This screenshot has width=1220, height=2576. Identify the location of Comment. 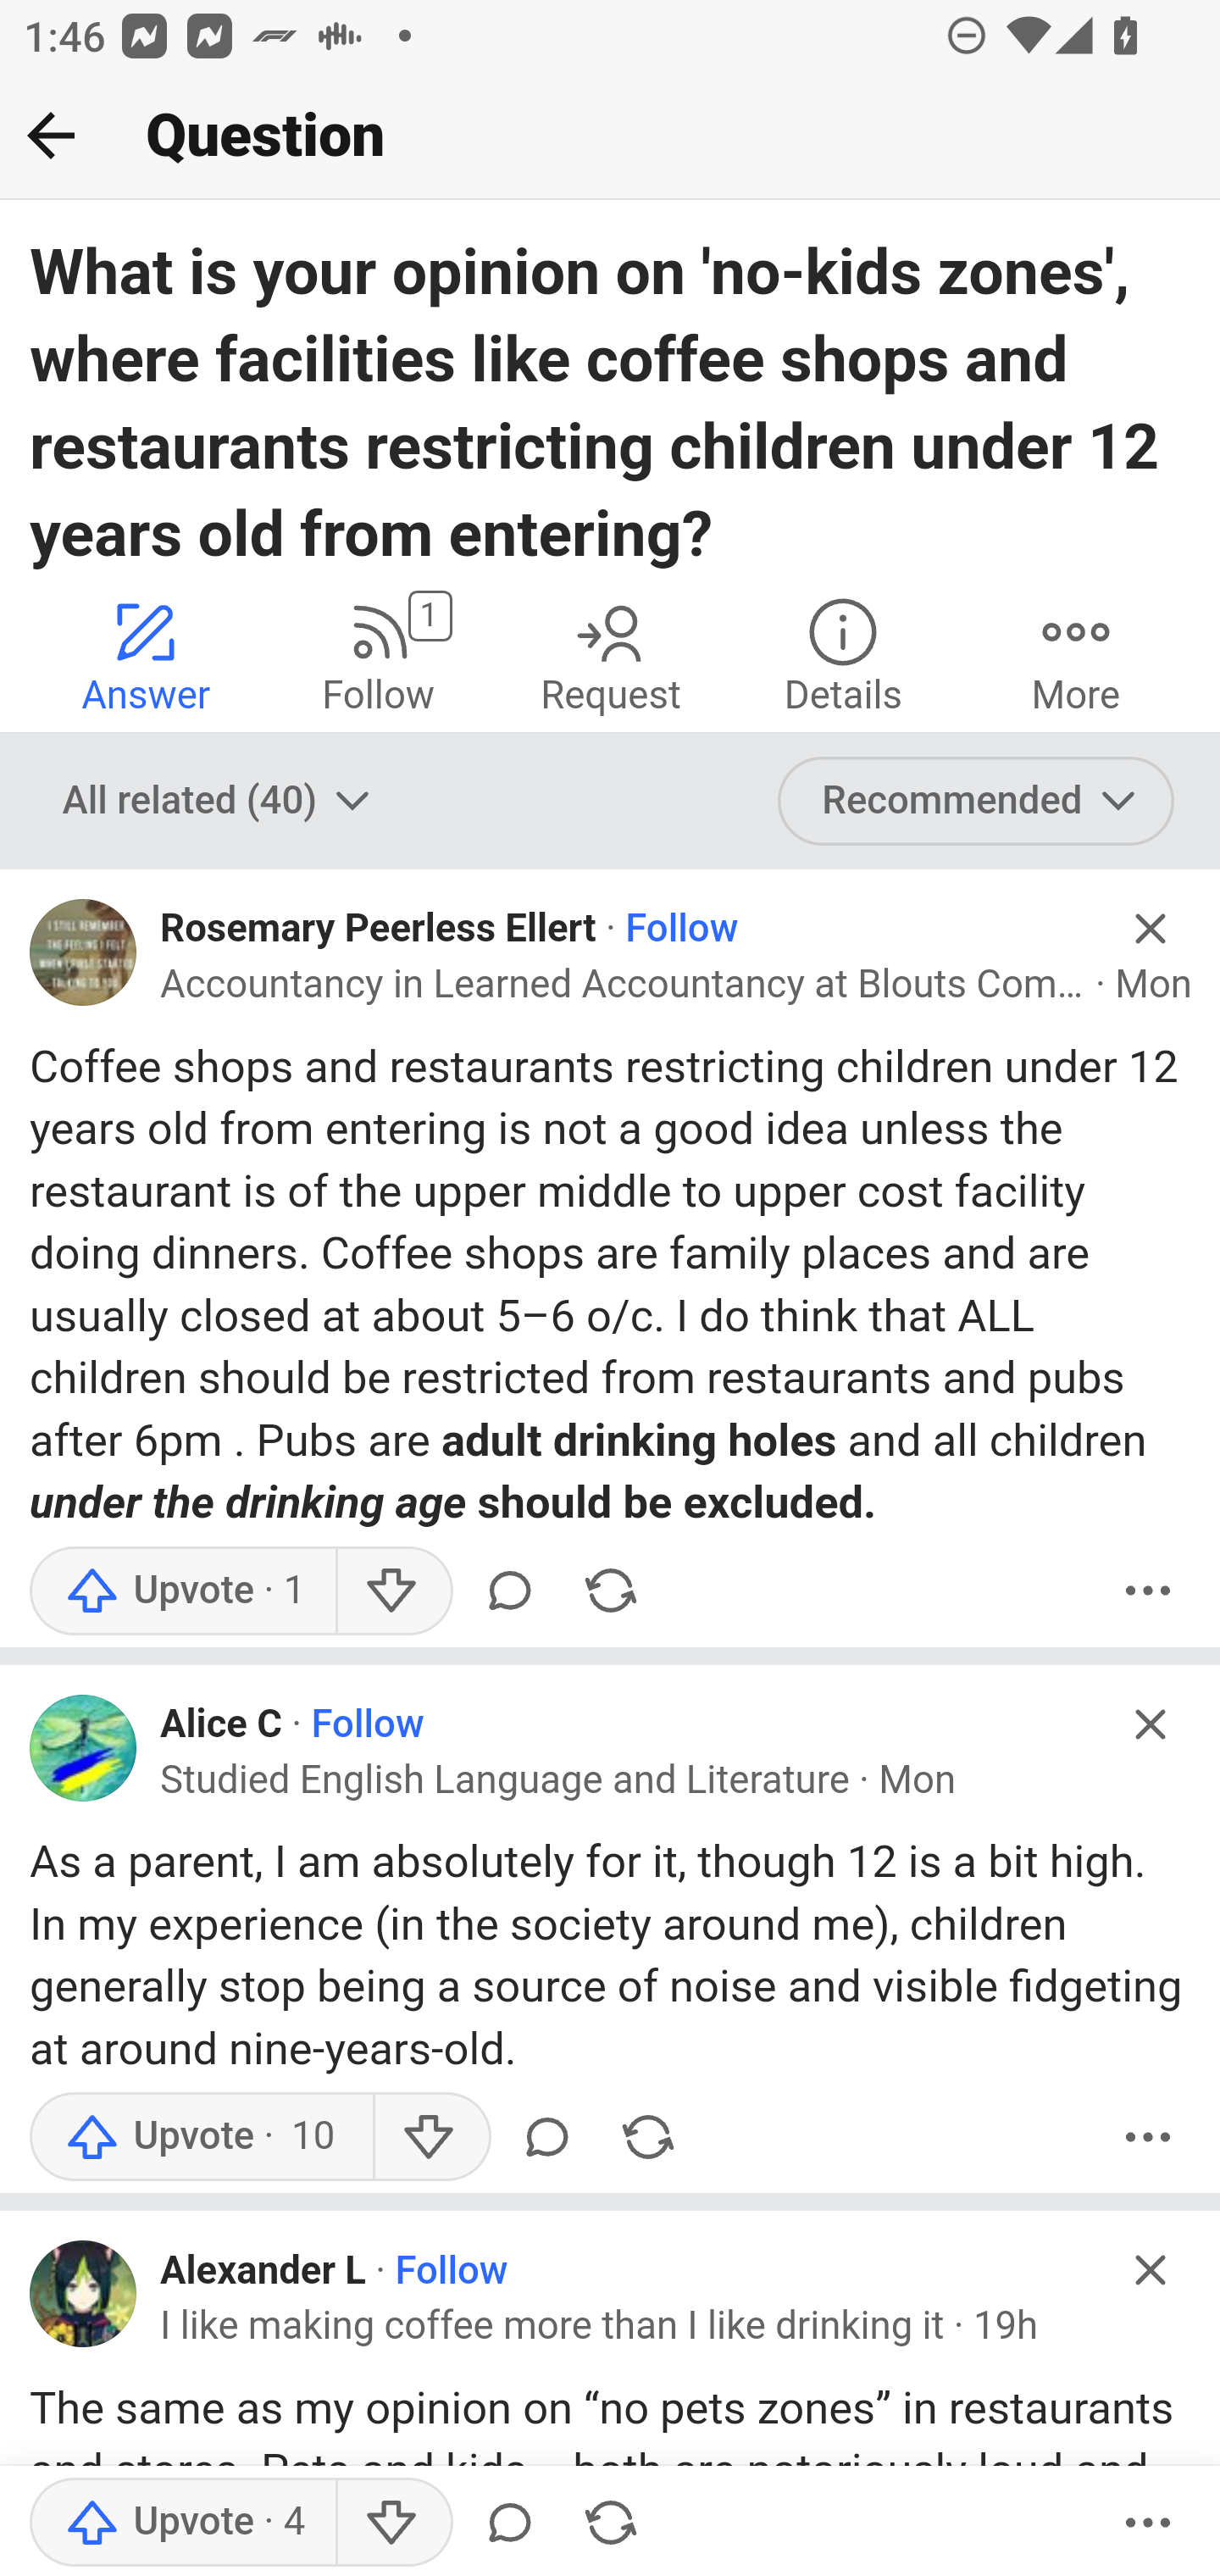
(510, 2523).